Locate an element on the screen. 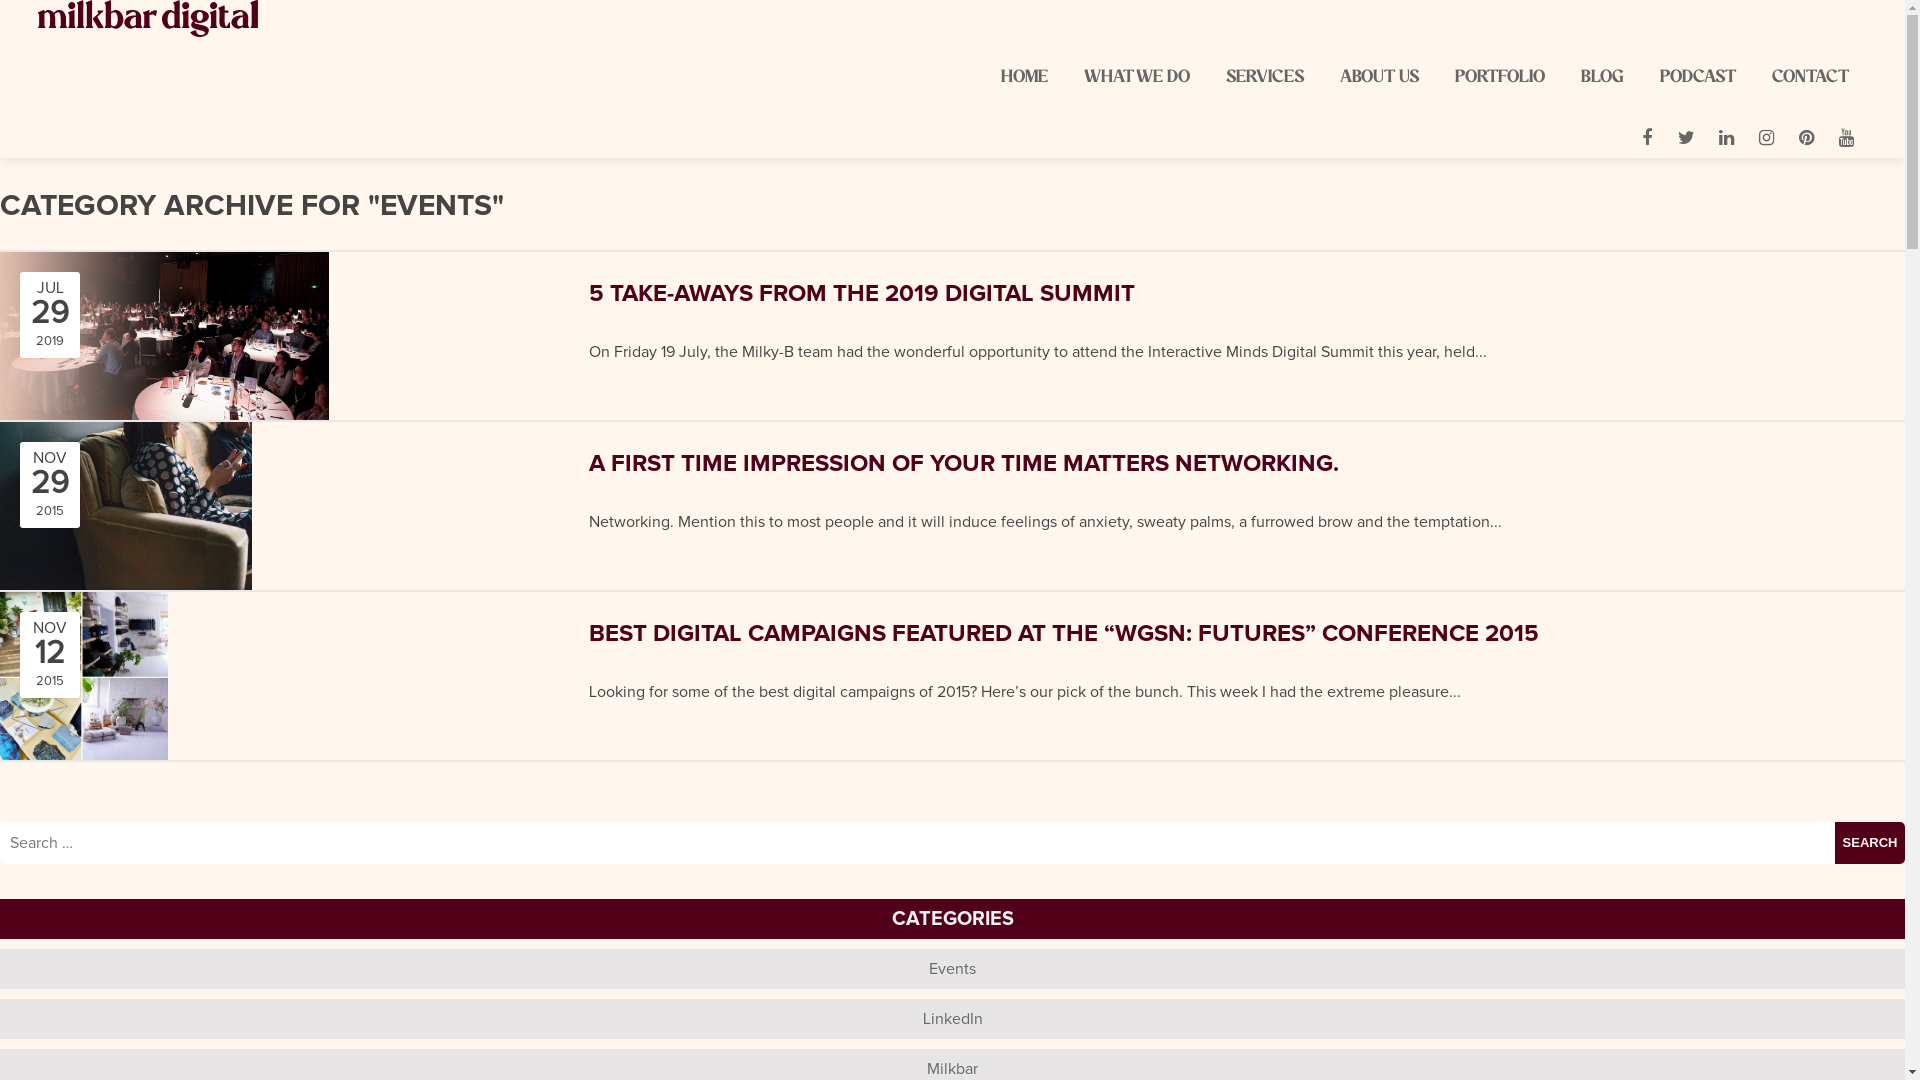  PORTFOLIO is located at coordinates (1500, 78).